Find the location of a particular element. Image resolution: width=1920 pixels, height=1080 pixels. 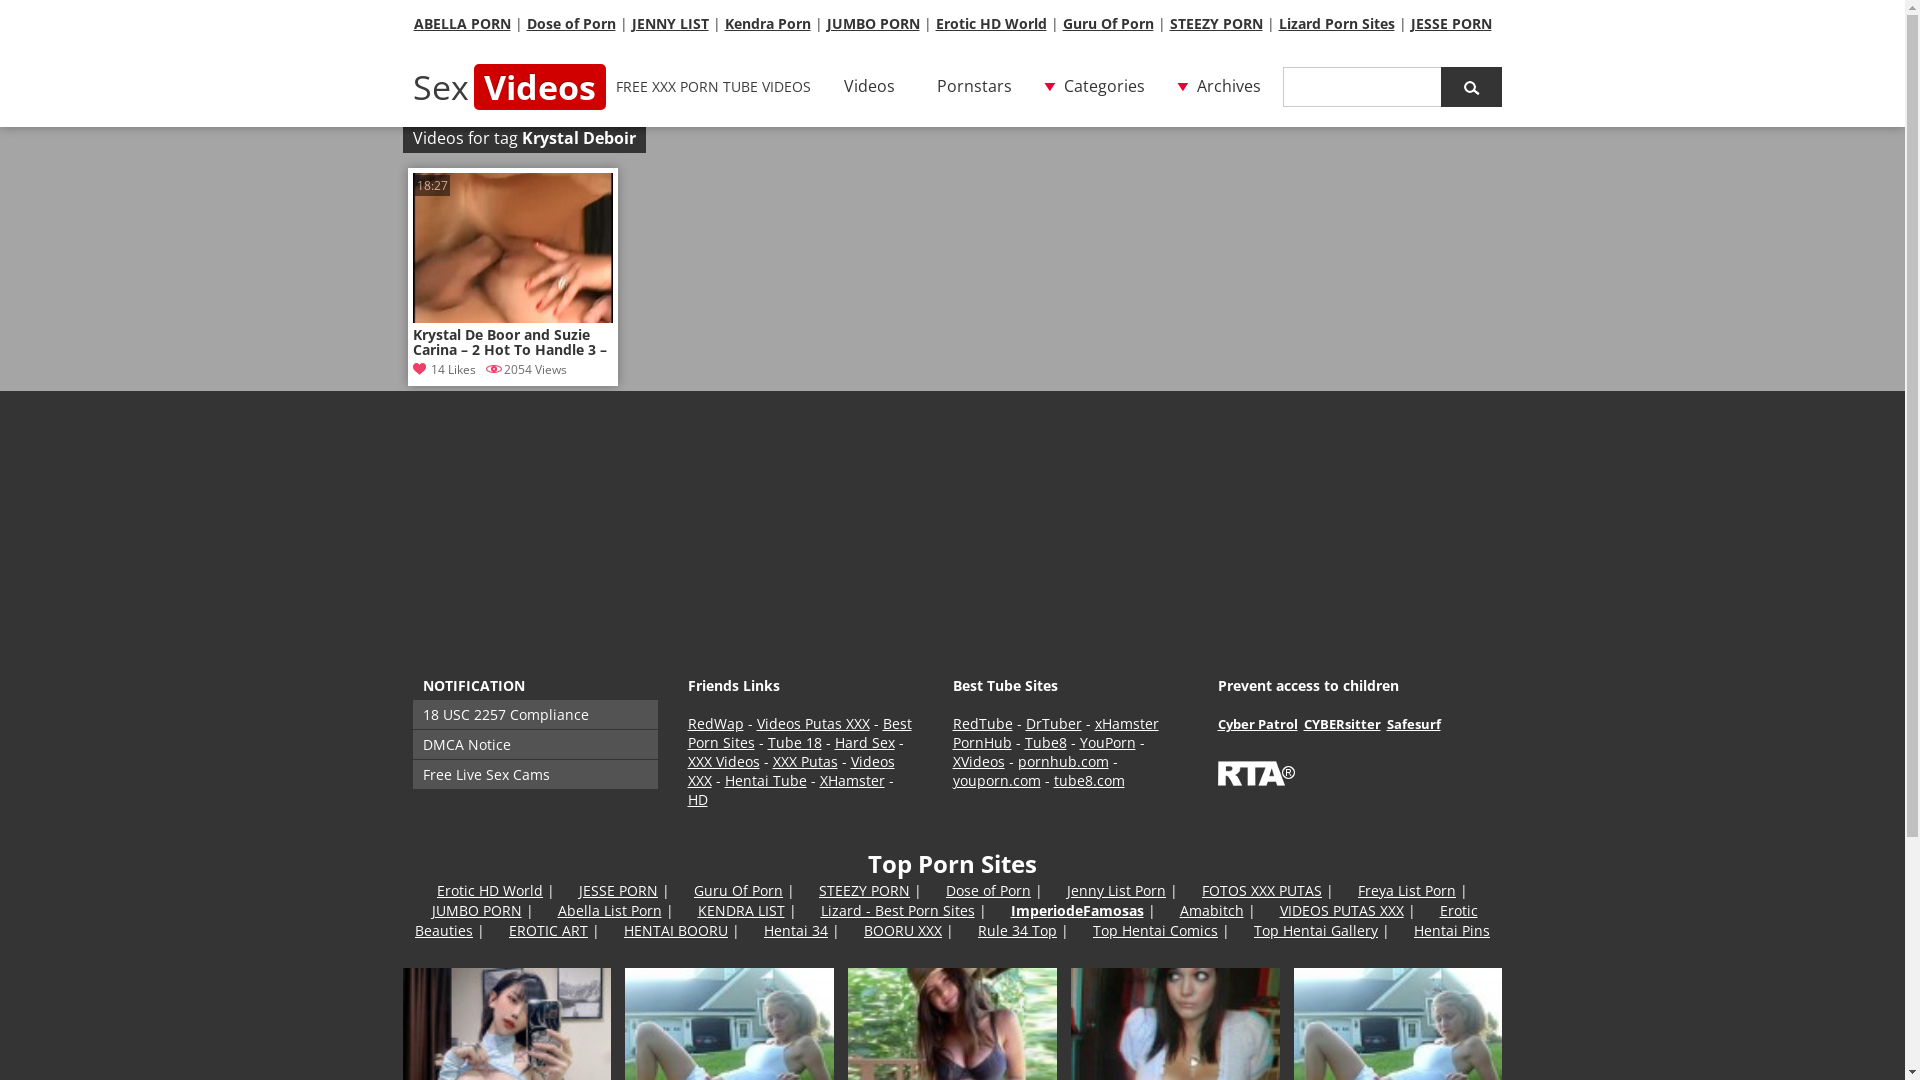

PornHub is located at coordinates (982, 742).